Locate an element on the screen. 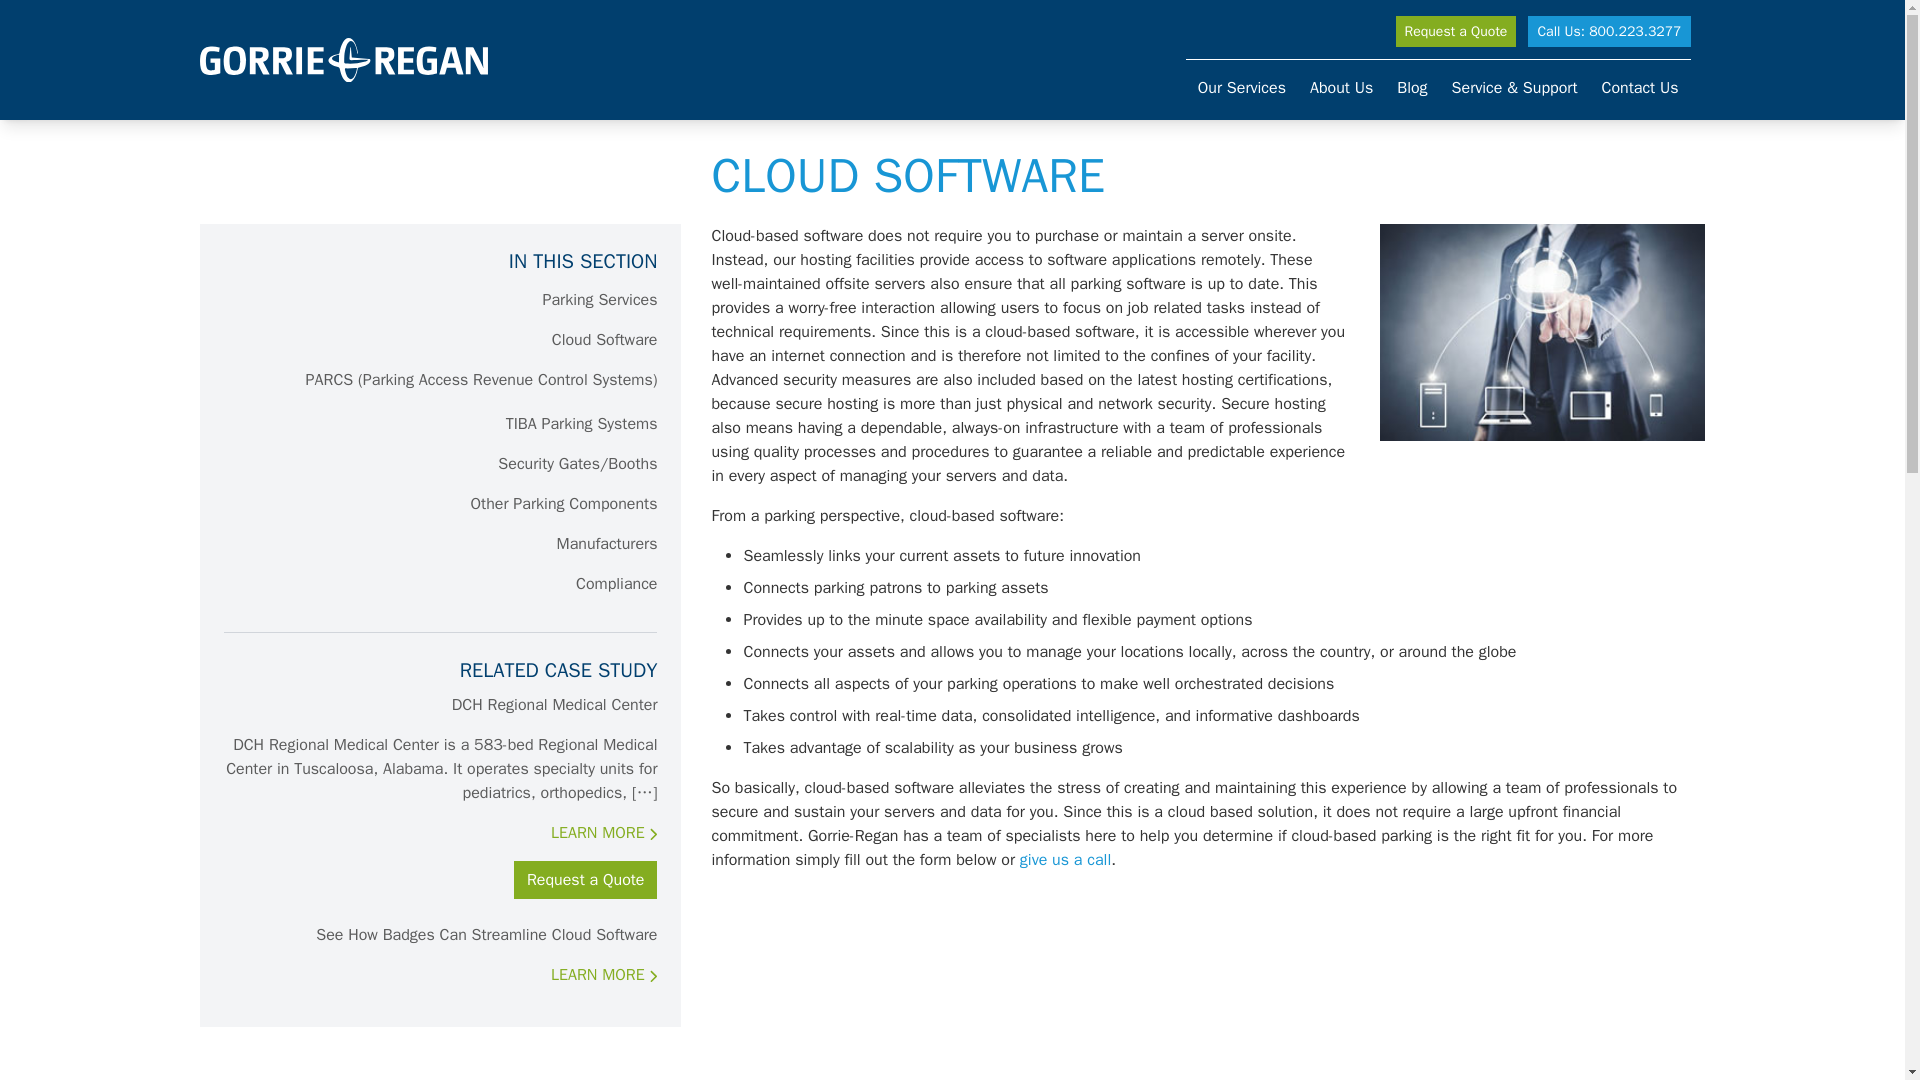 The height and width of the screenshot is (1080, 1920). Parking Services is located at coordinates (598, 300).